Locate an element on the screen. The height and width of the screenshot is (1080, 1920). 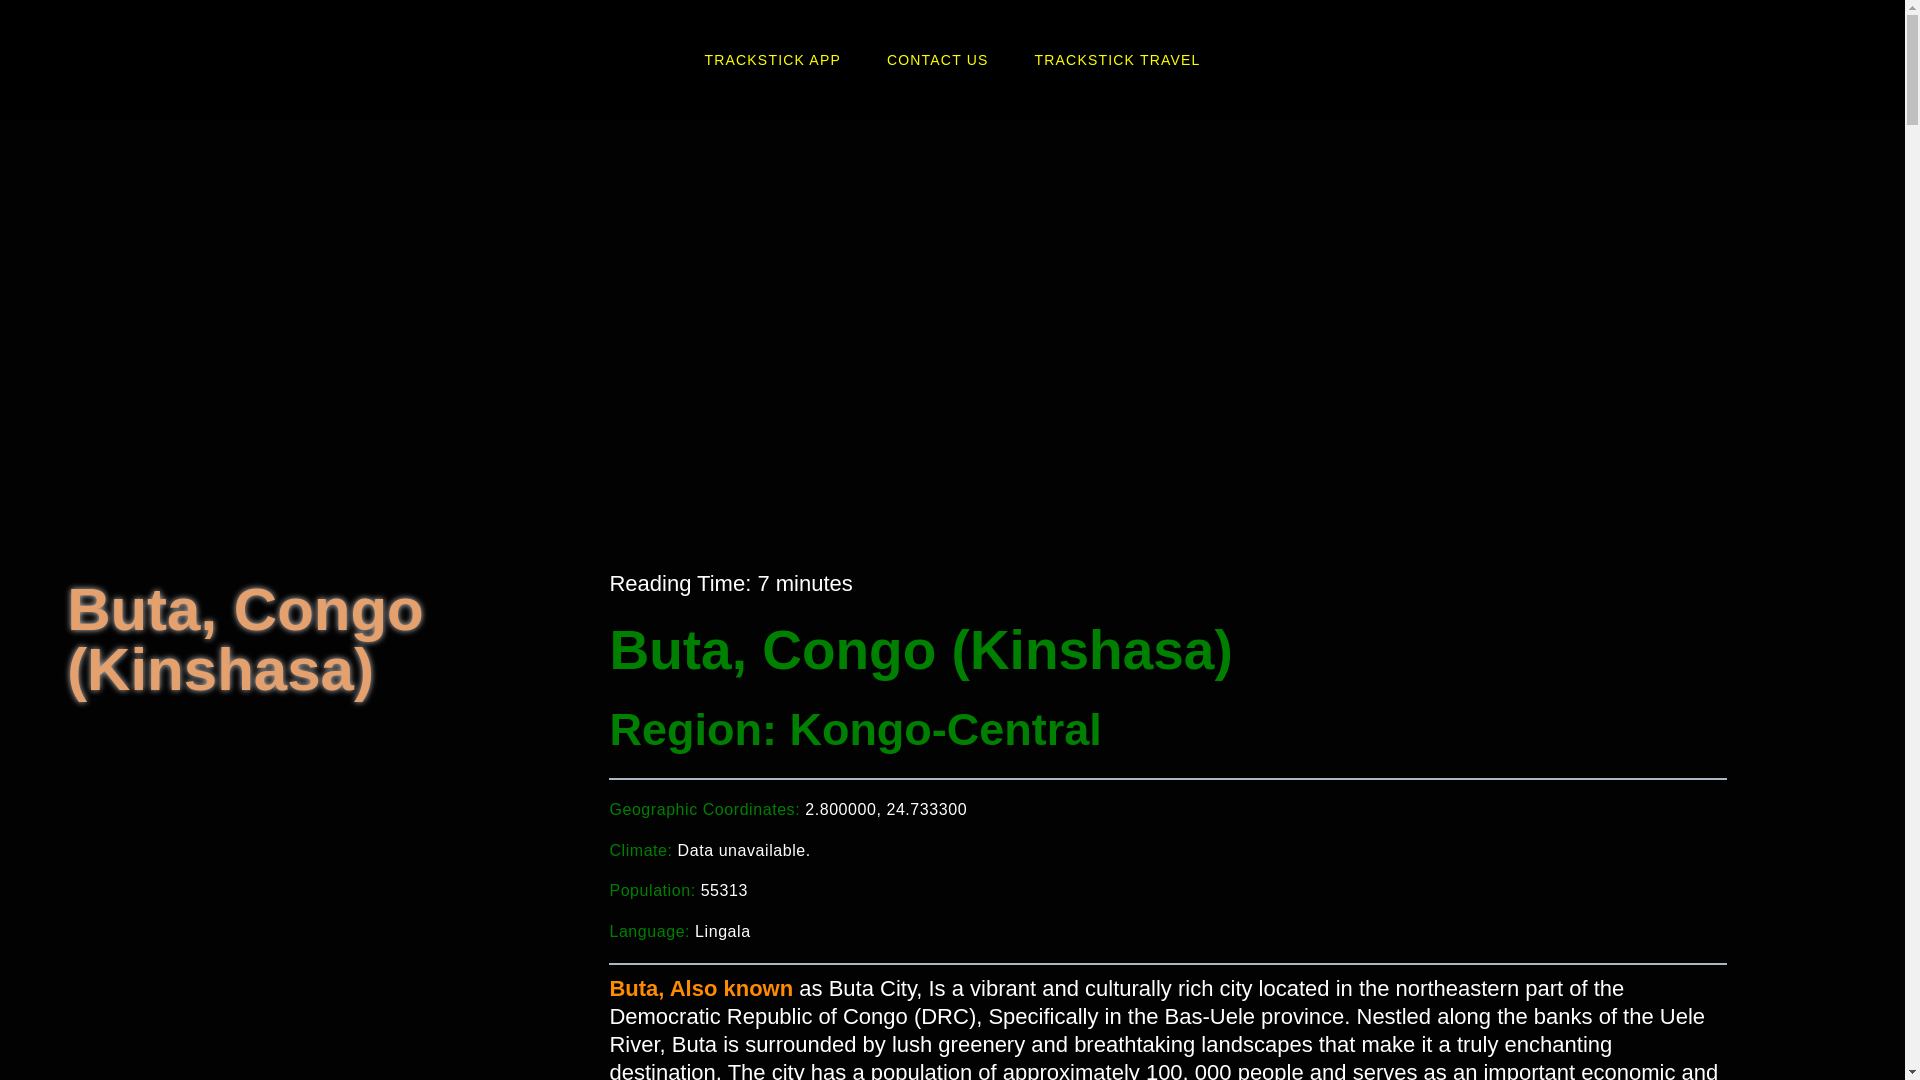
CONTACT US is located at coordinates (938, 60).